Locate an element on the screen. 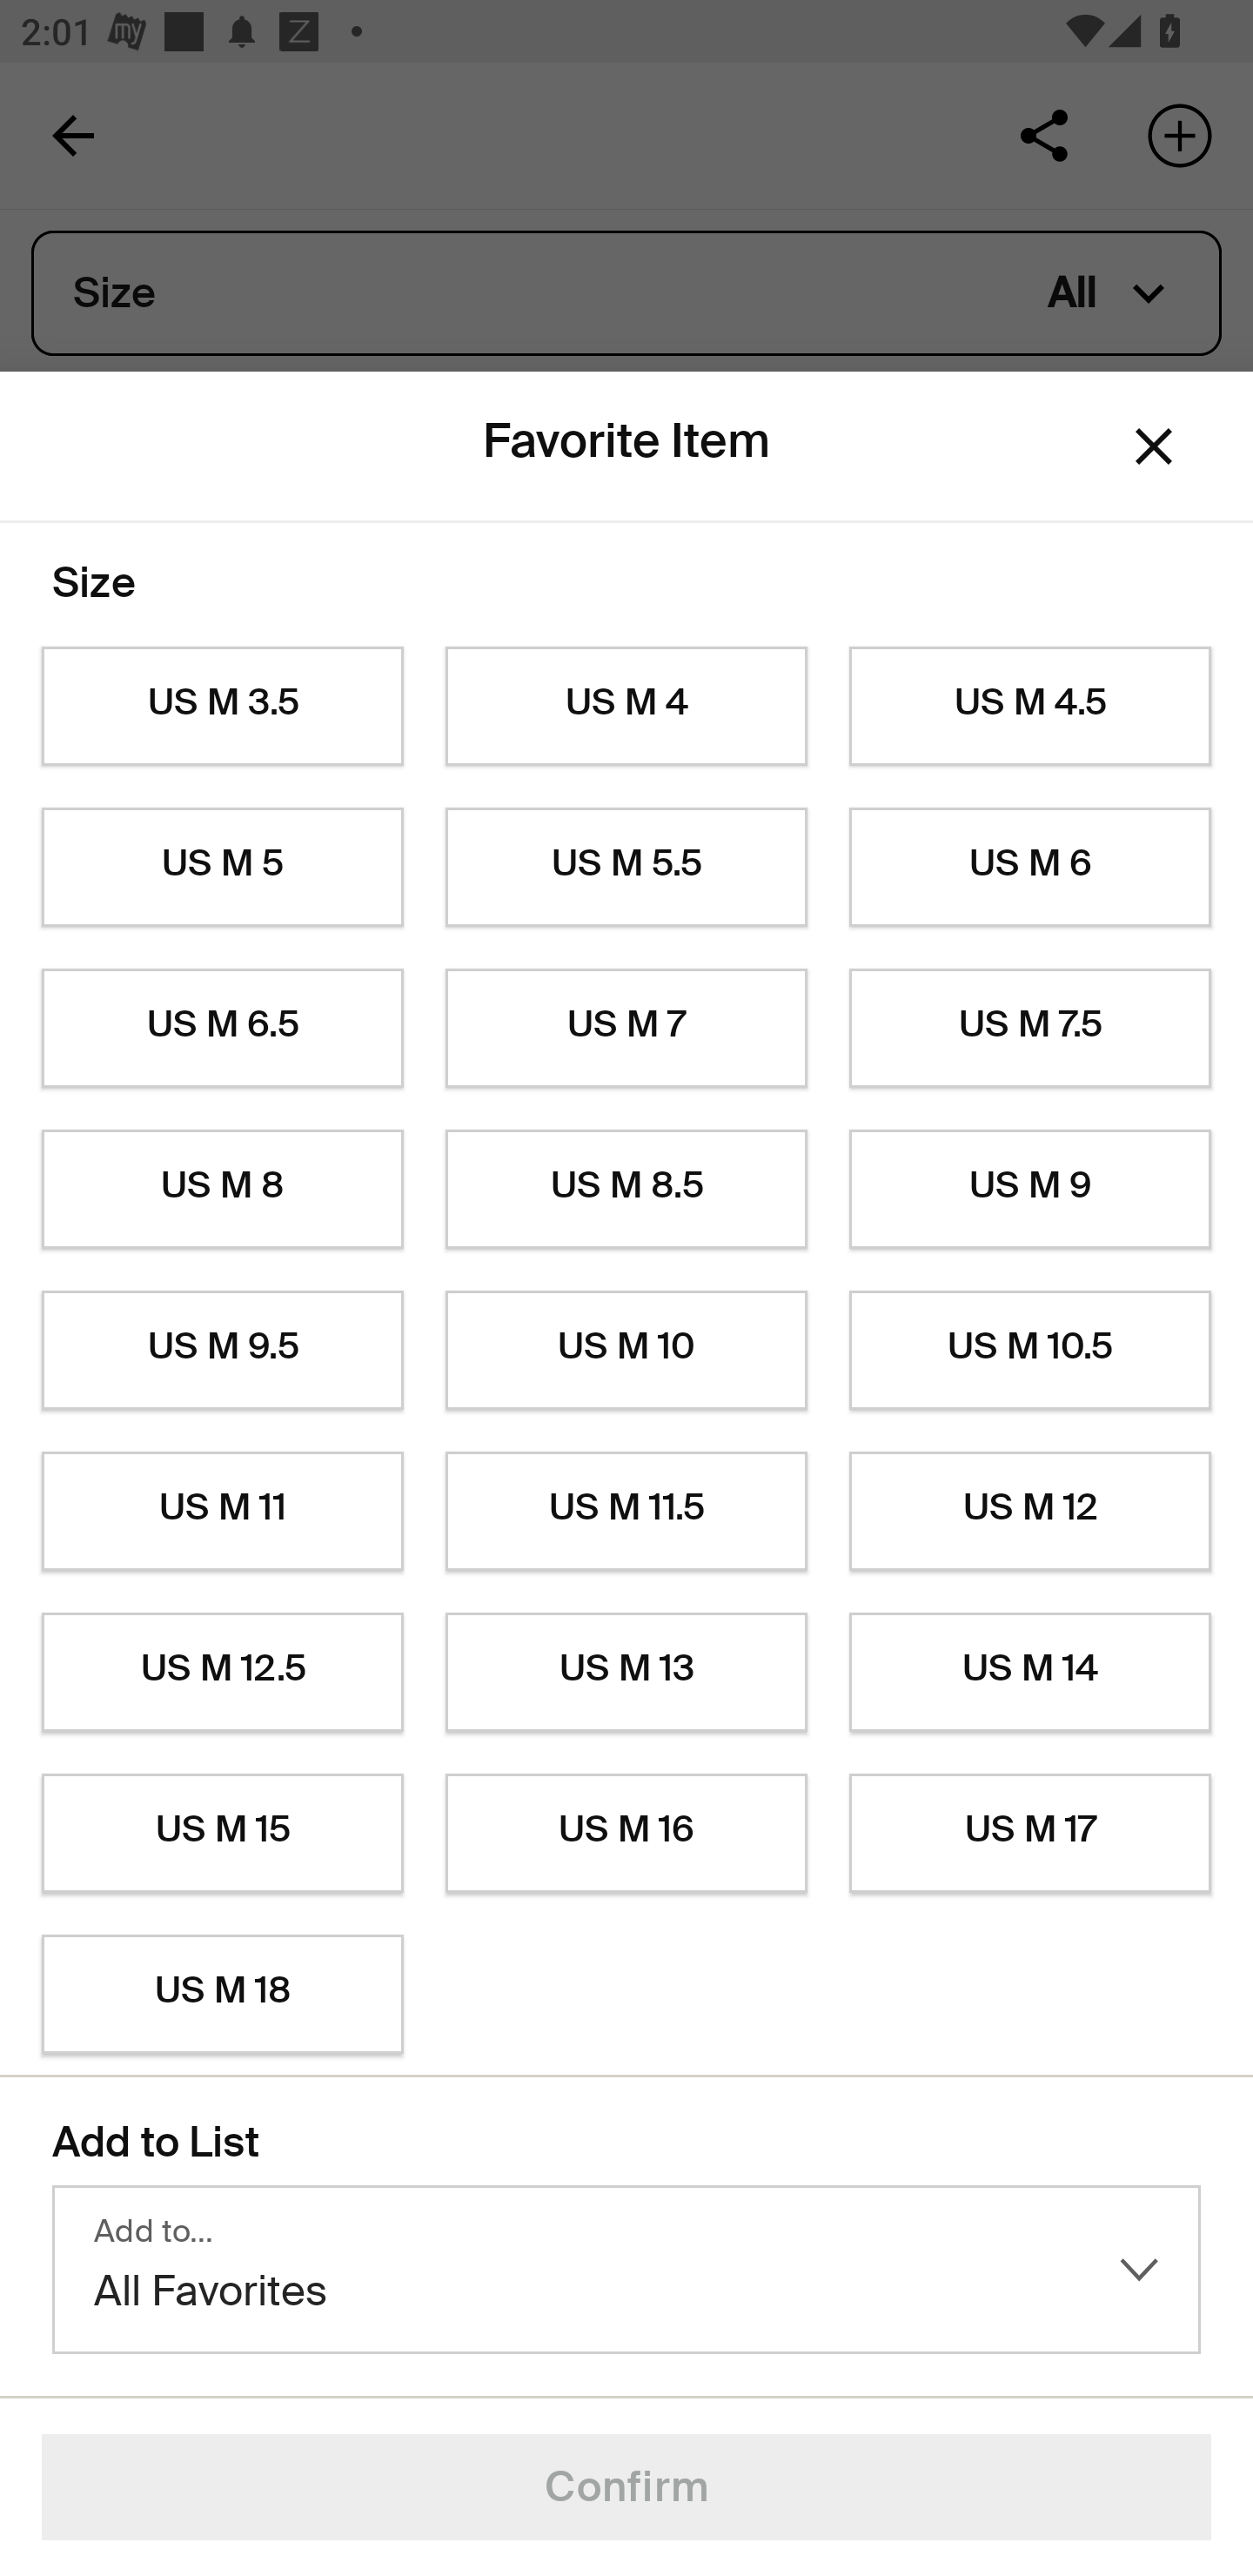  Dismiss is located at coordinates (1154, 447).